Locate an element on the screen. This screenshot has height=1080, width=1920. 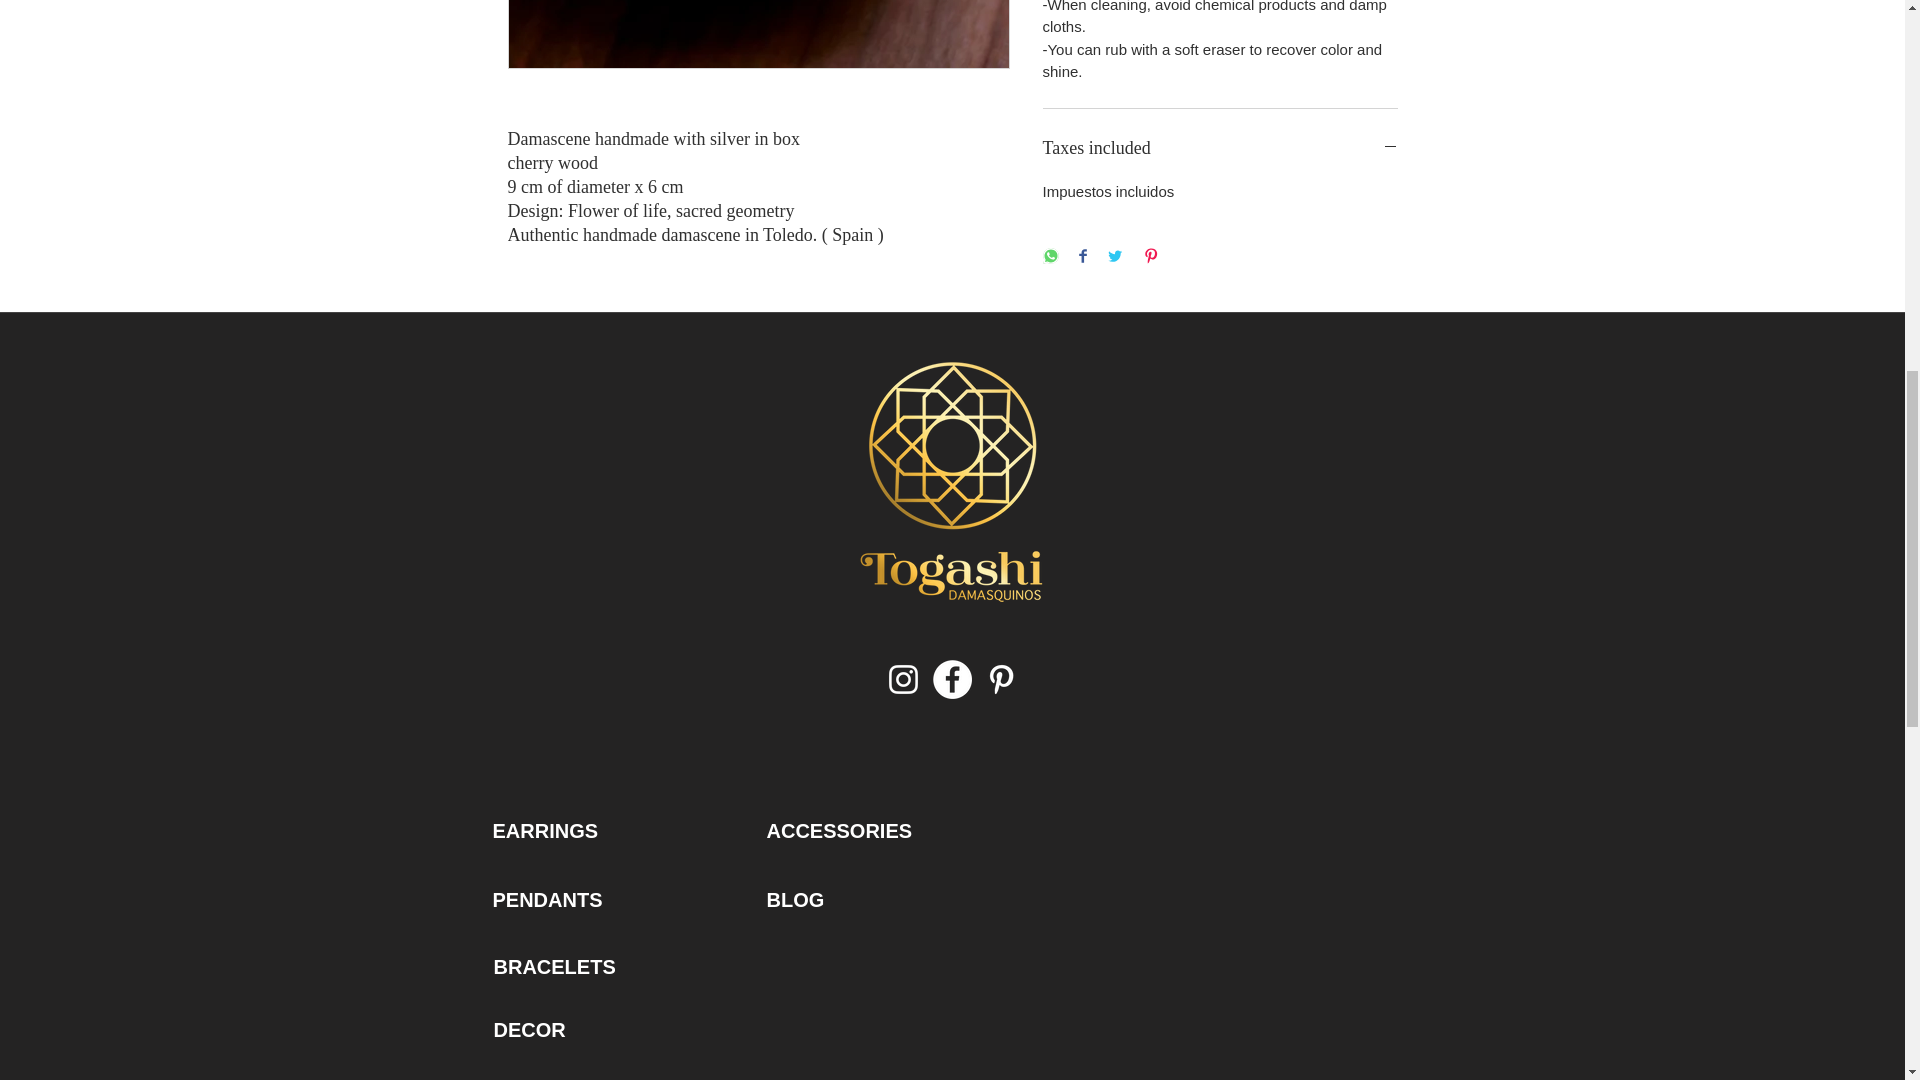
Taxes included is located at coordinates (1220, 148).